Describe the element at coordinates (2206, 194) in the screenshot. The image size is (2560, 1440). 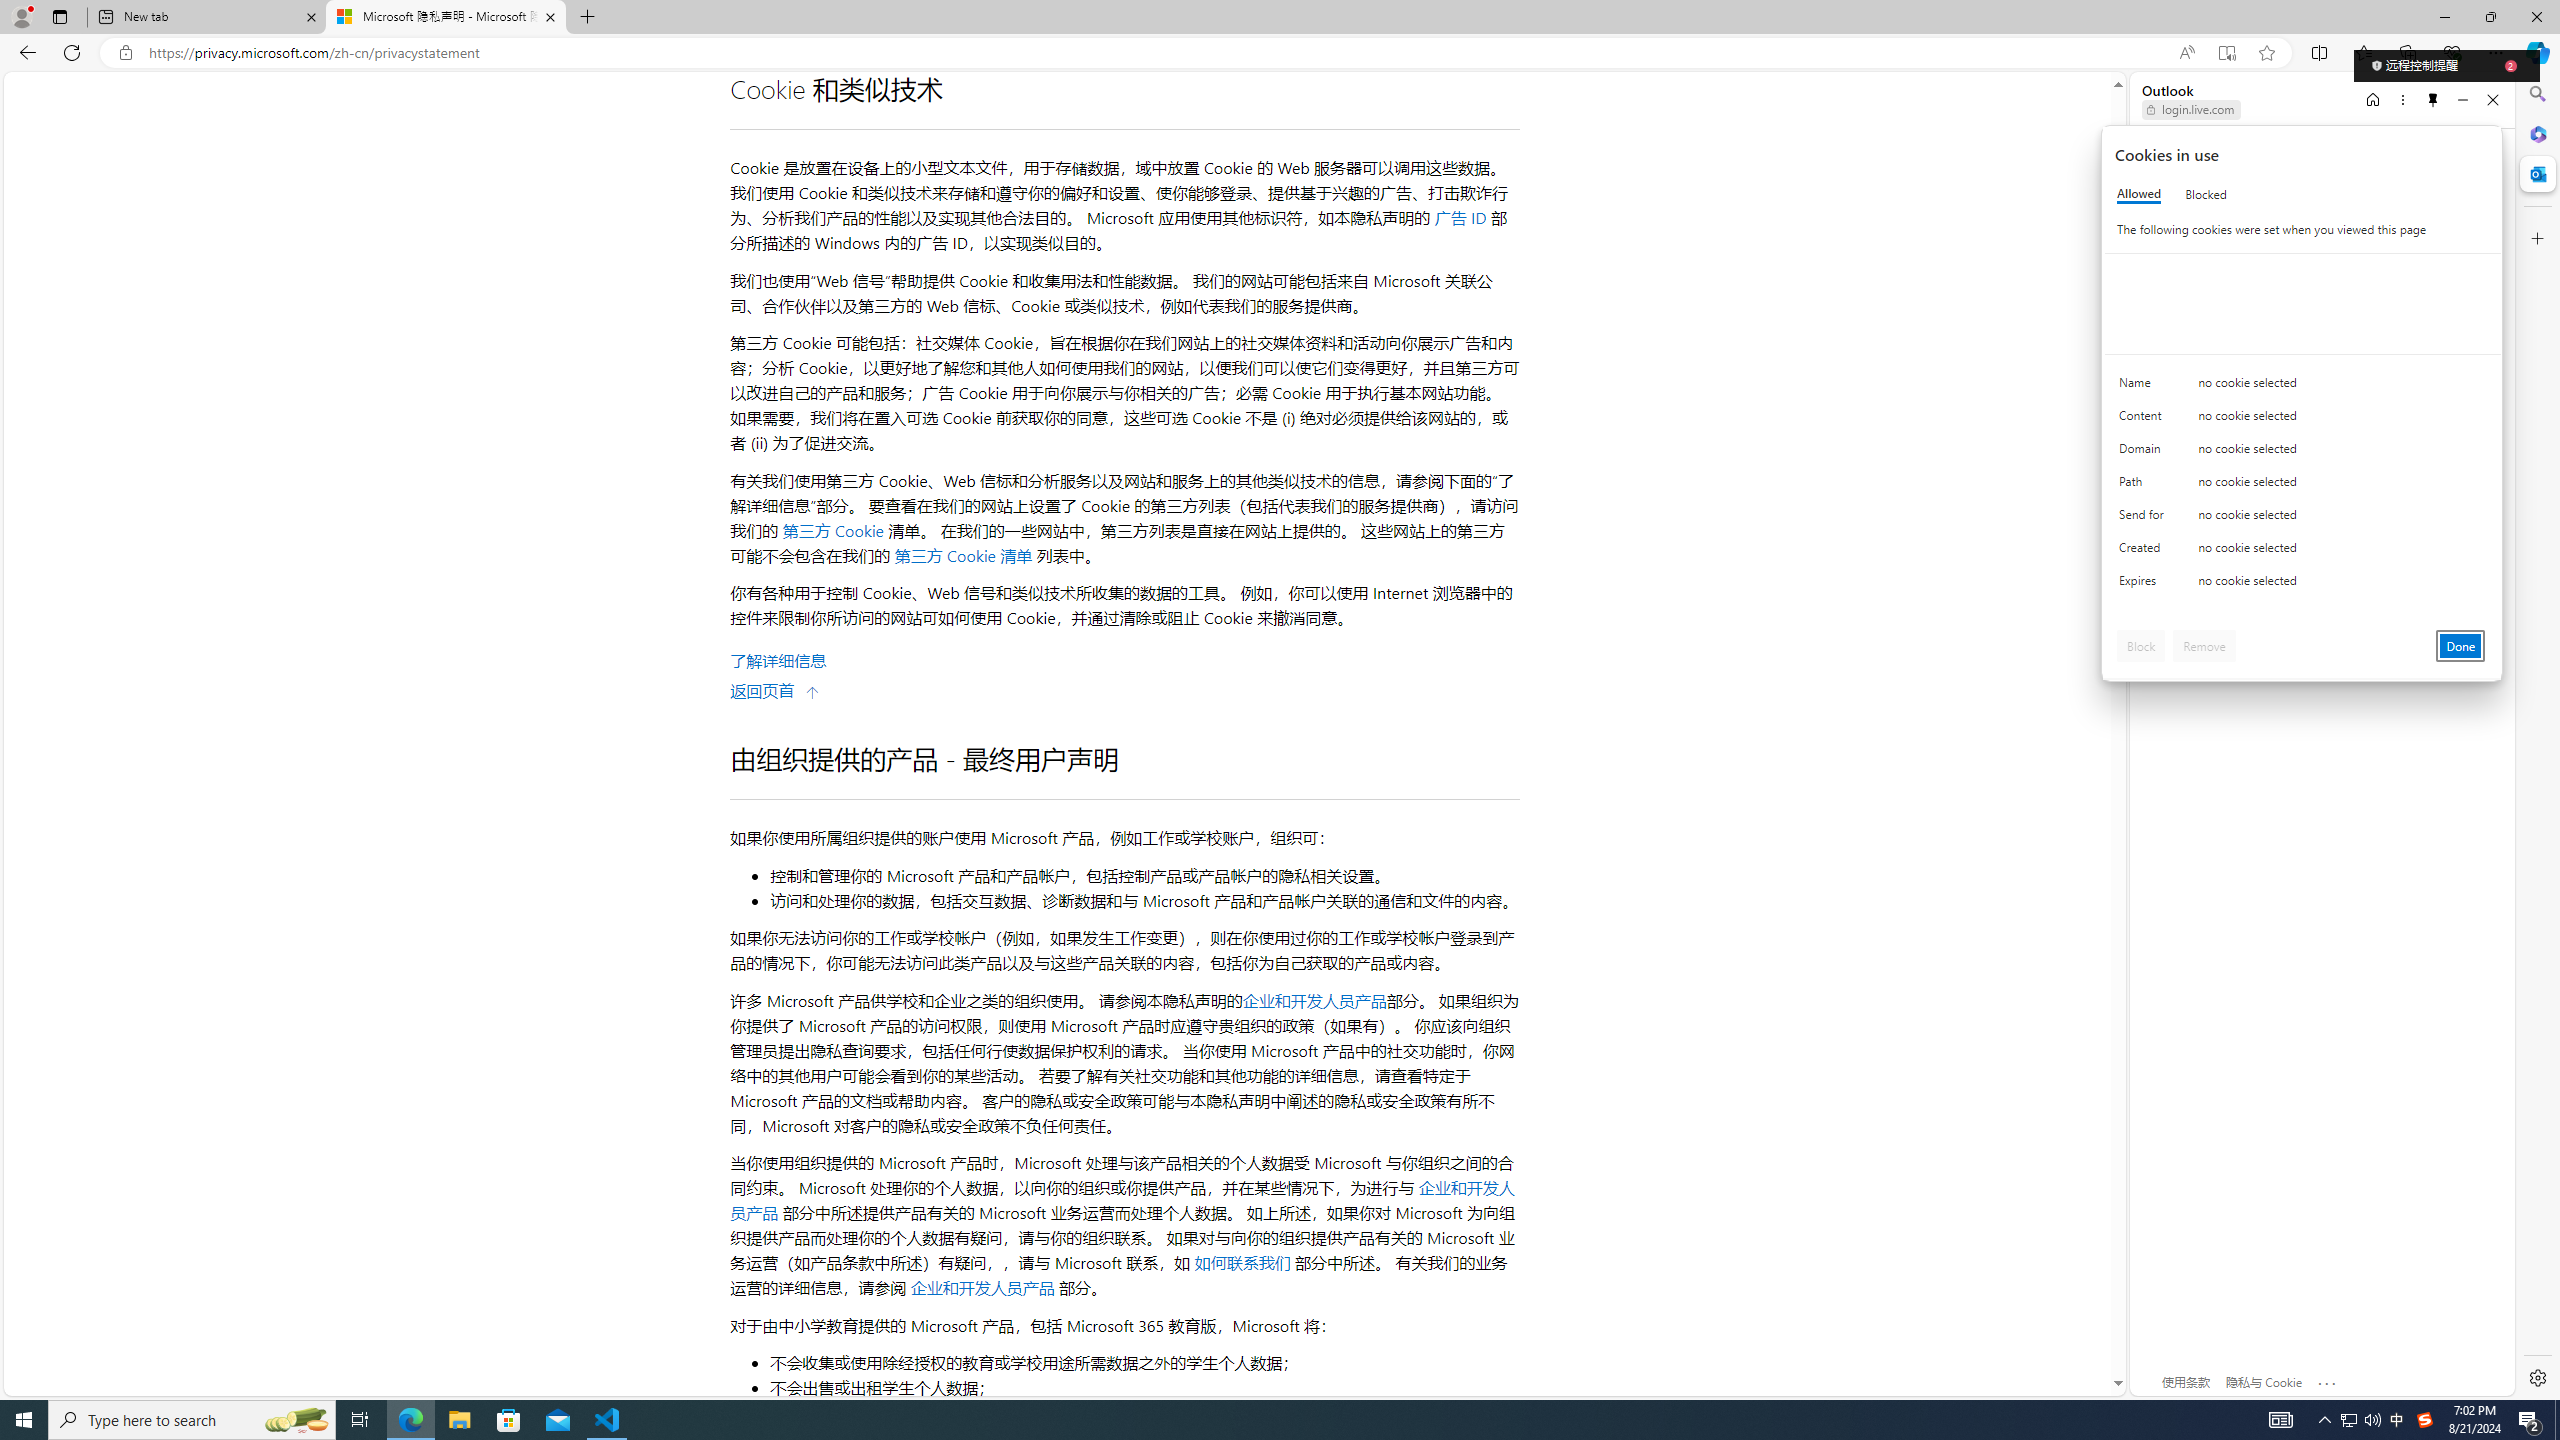
I see `Blocked` at that location.